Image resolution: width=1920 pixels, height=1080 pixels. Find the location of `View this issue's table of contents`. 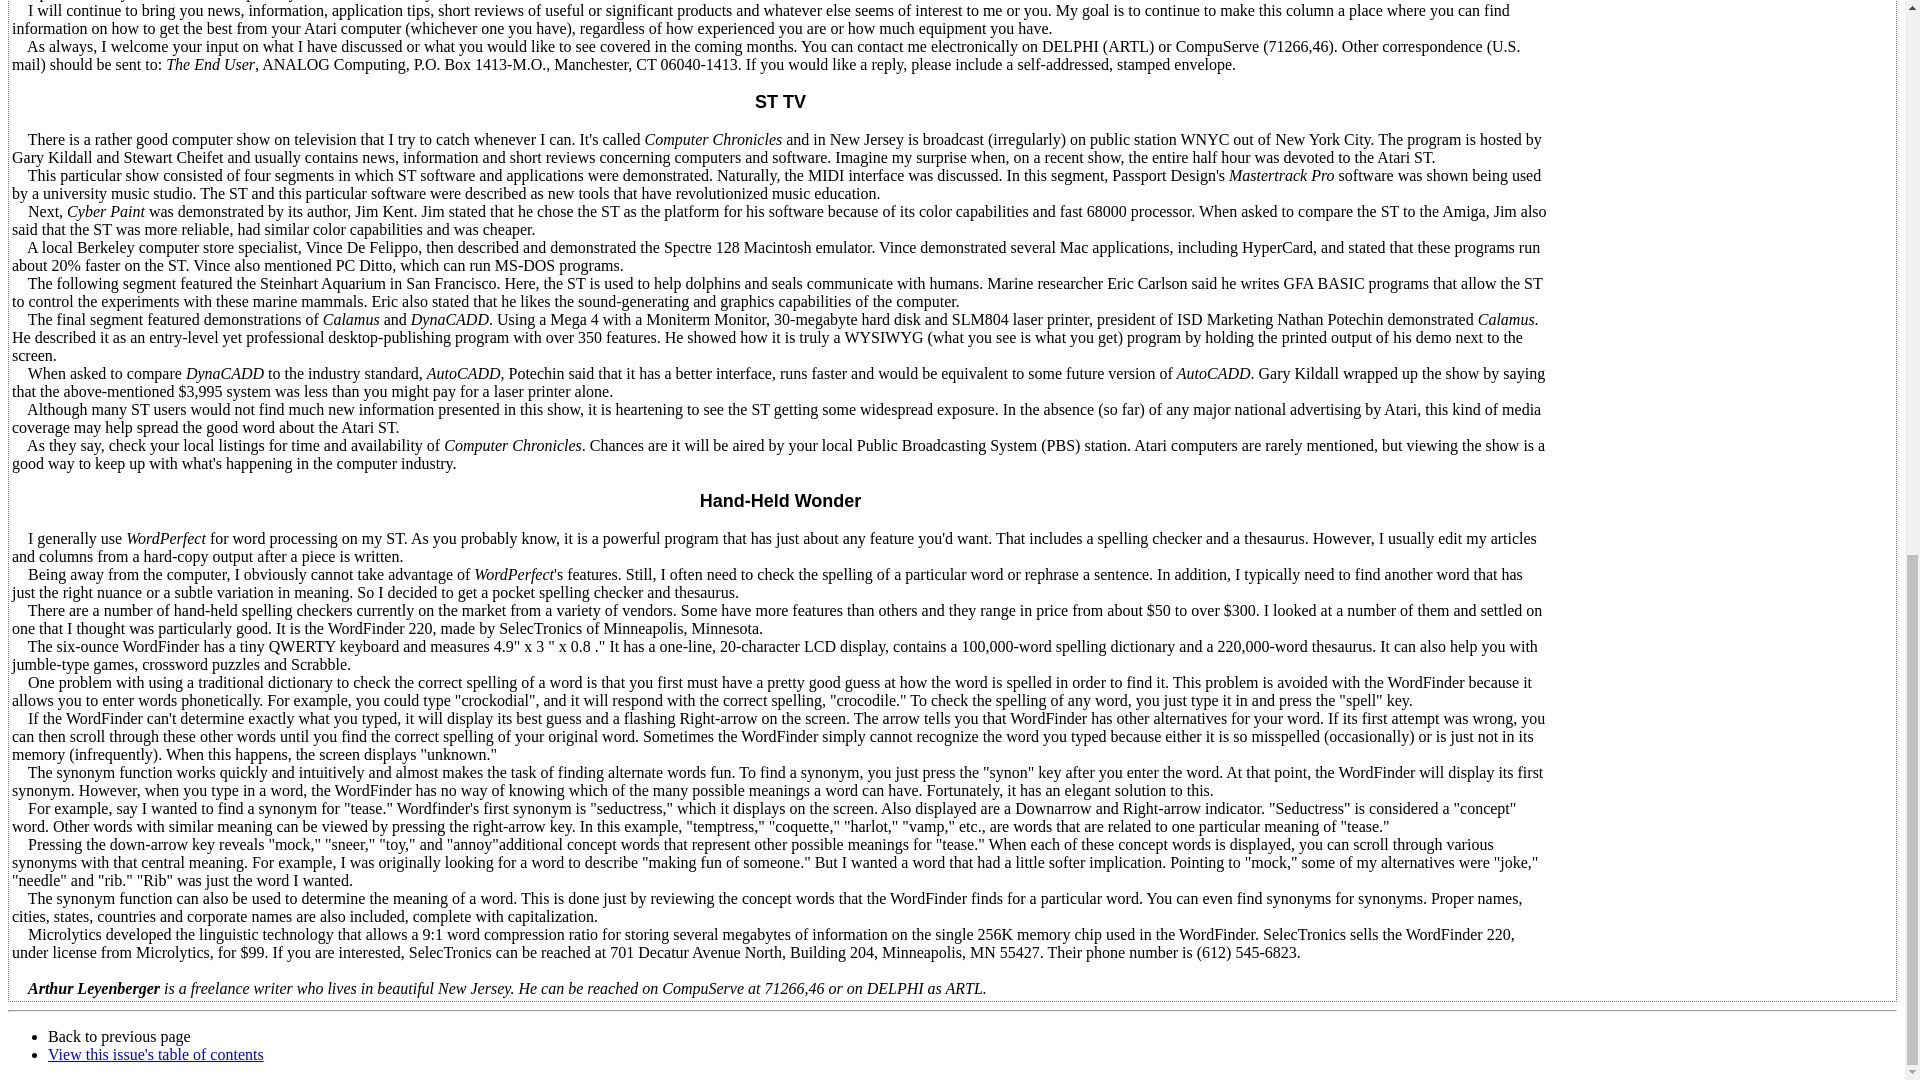

View this issue's table of contents is located at coordinates (156, 1054).